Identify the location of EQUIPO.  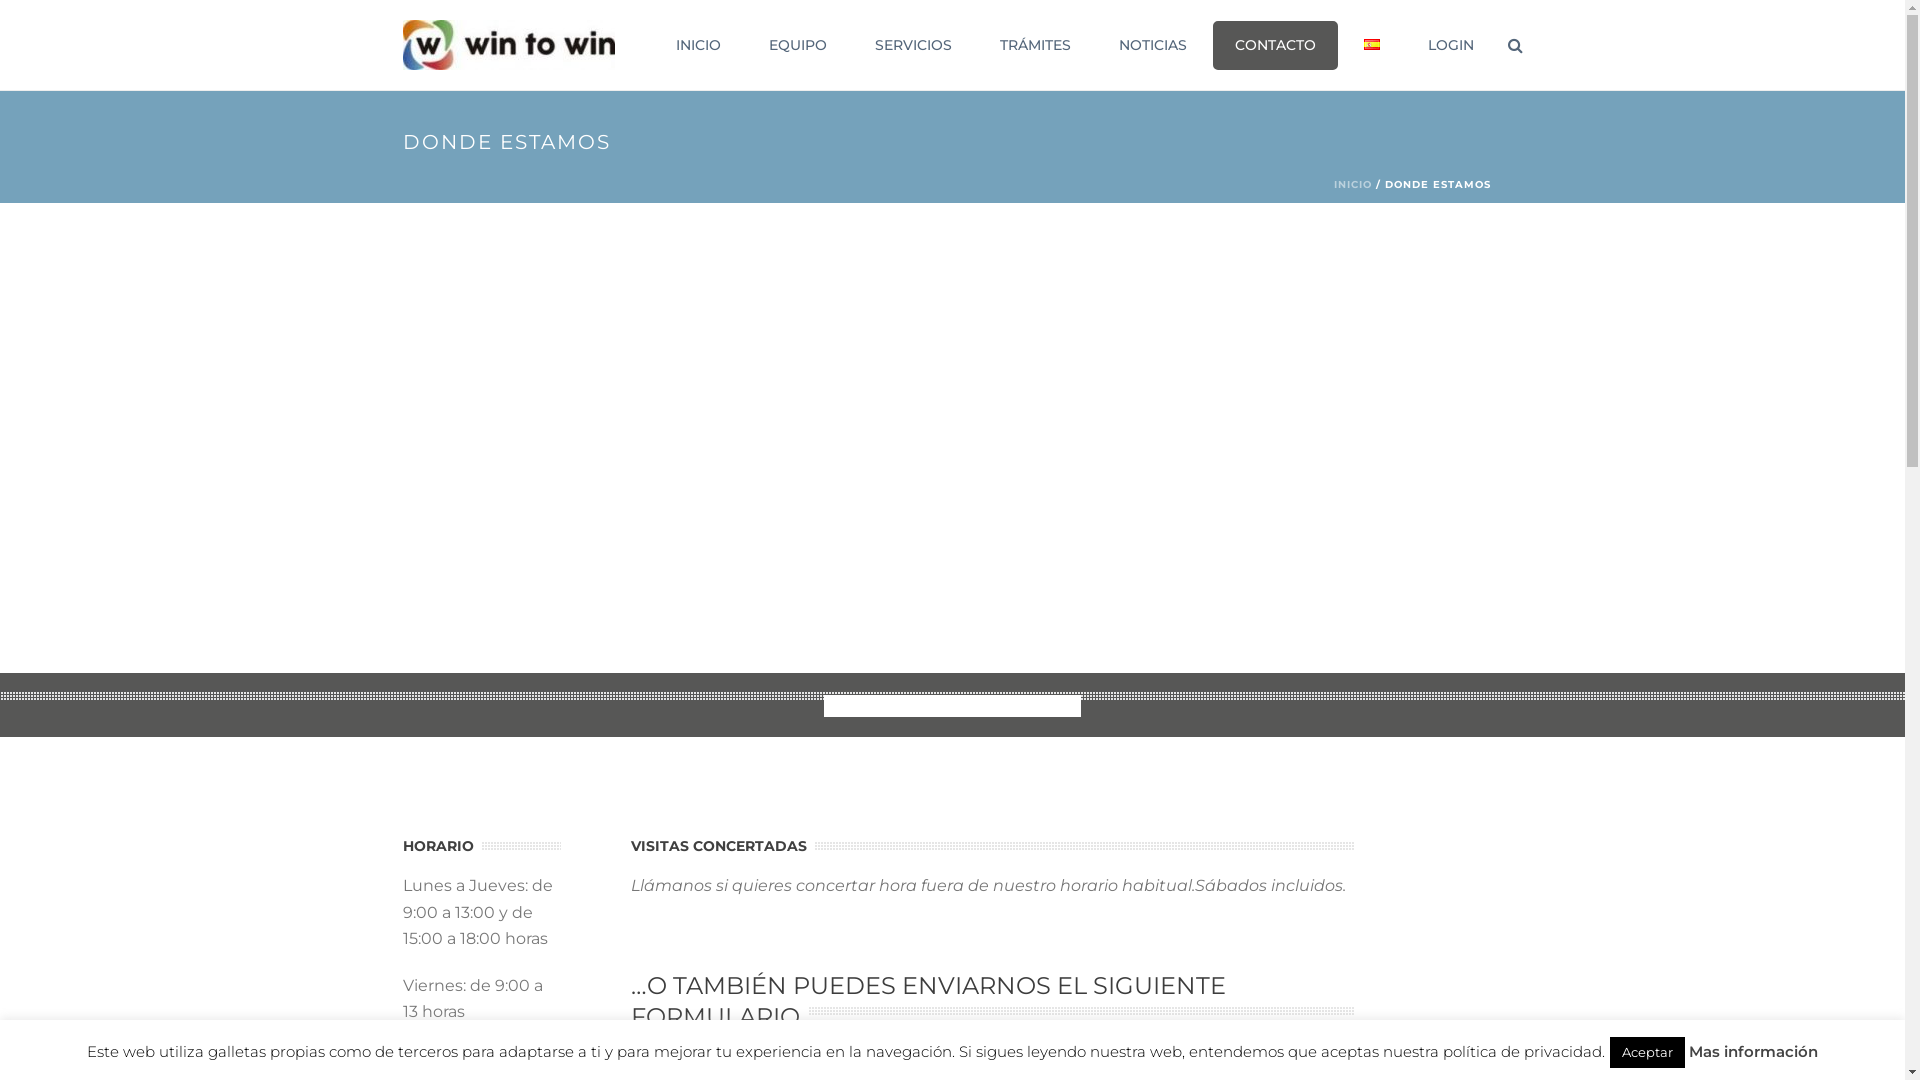
(797, 46).